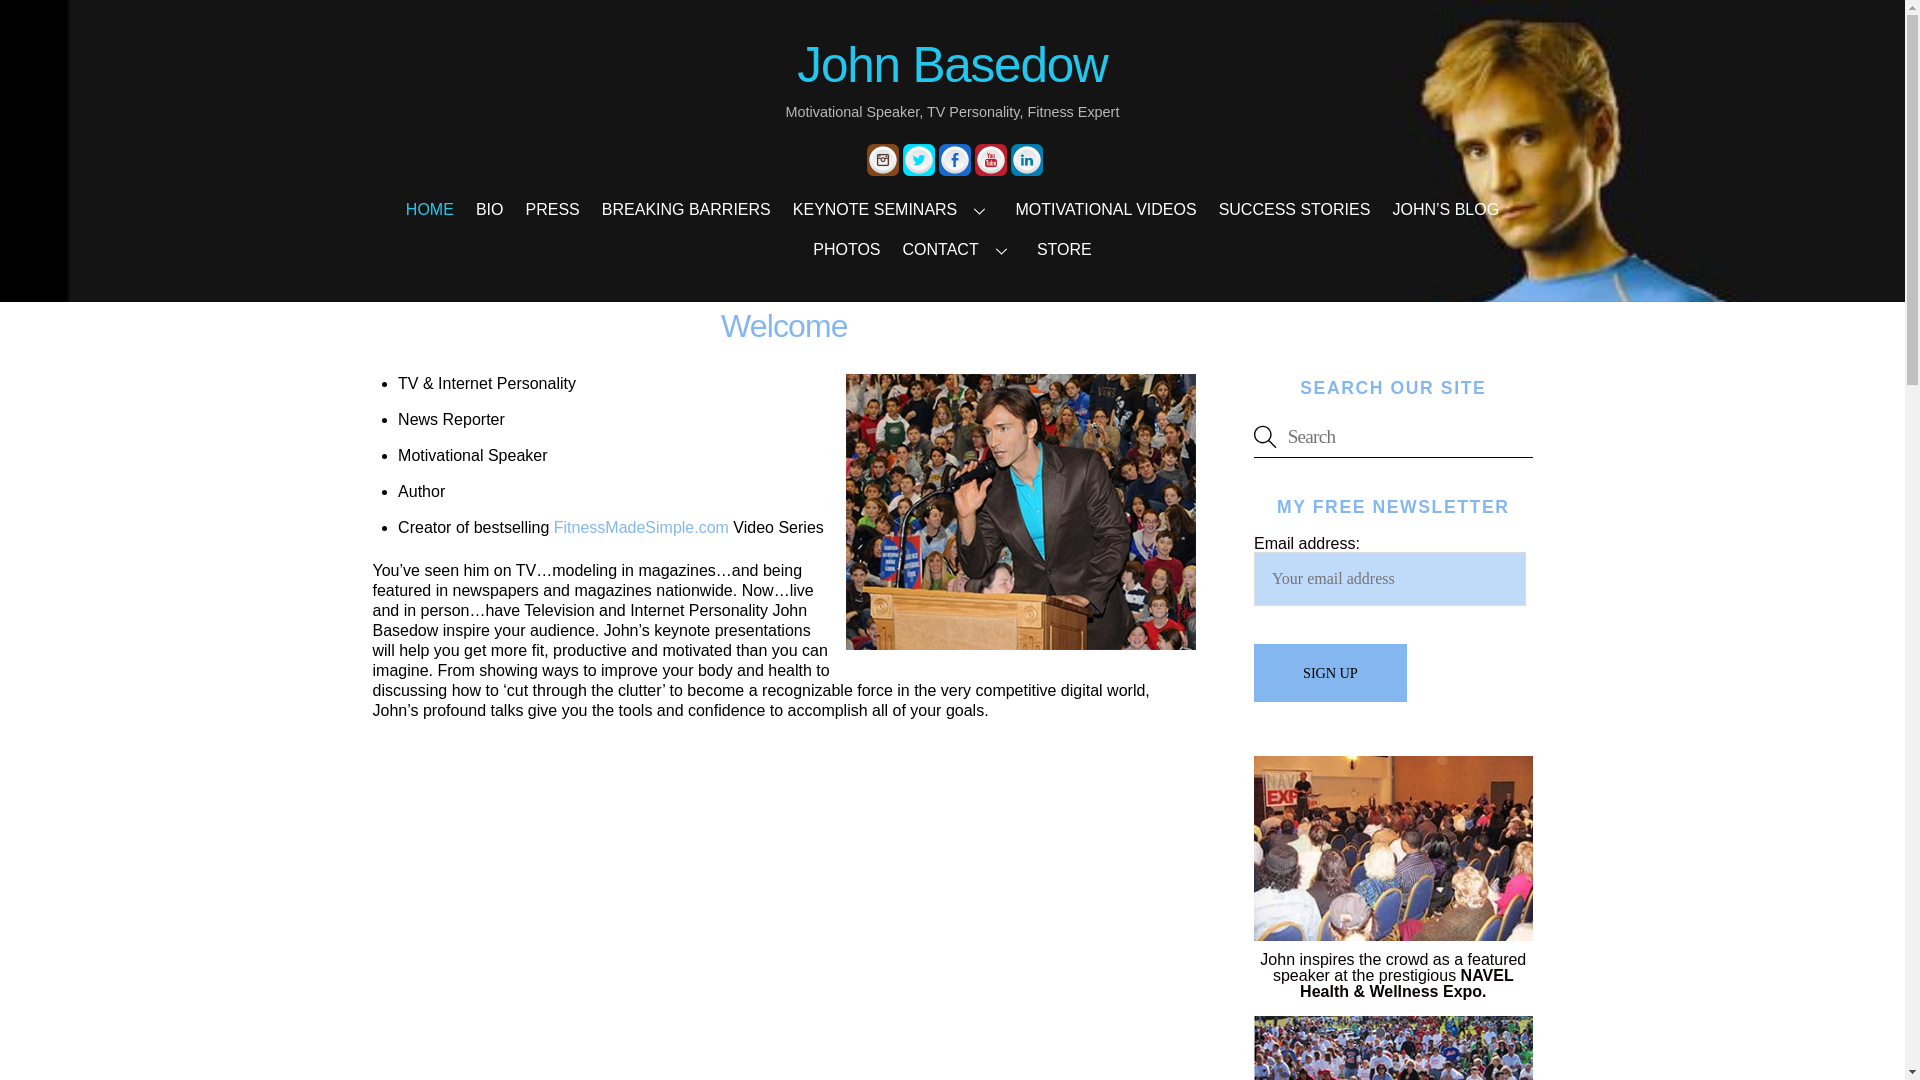  What do you see at coordinates (430, 210) in the screenshot?
I see `HOME` at bounding box center [430, 210].